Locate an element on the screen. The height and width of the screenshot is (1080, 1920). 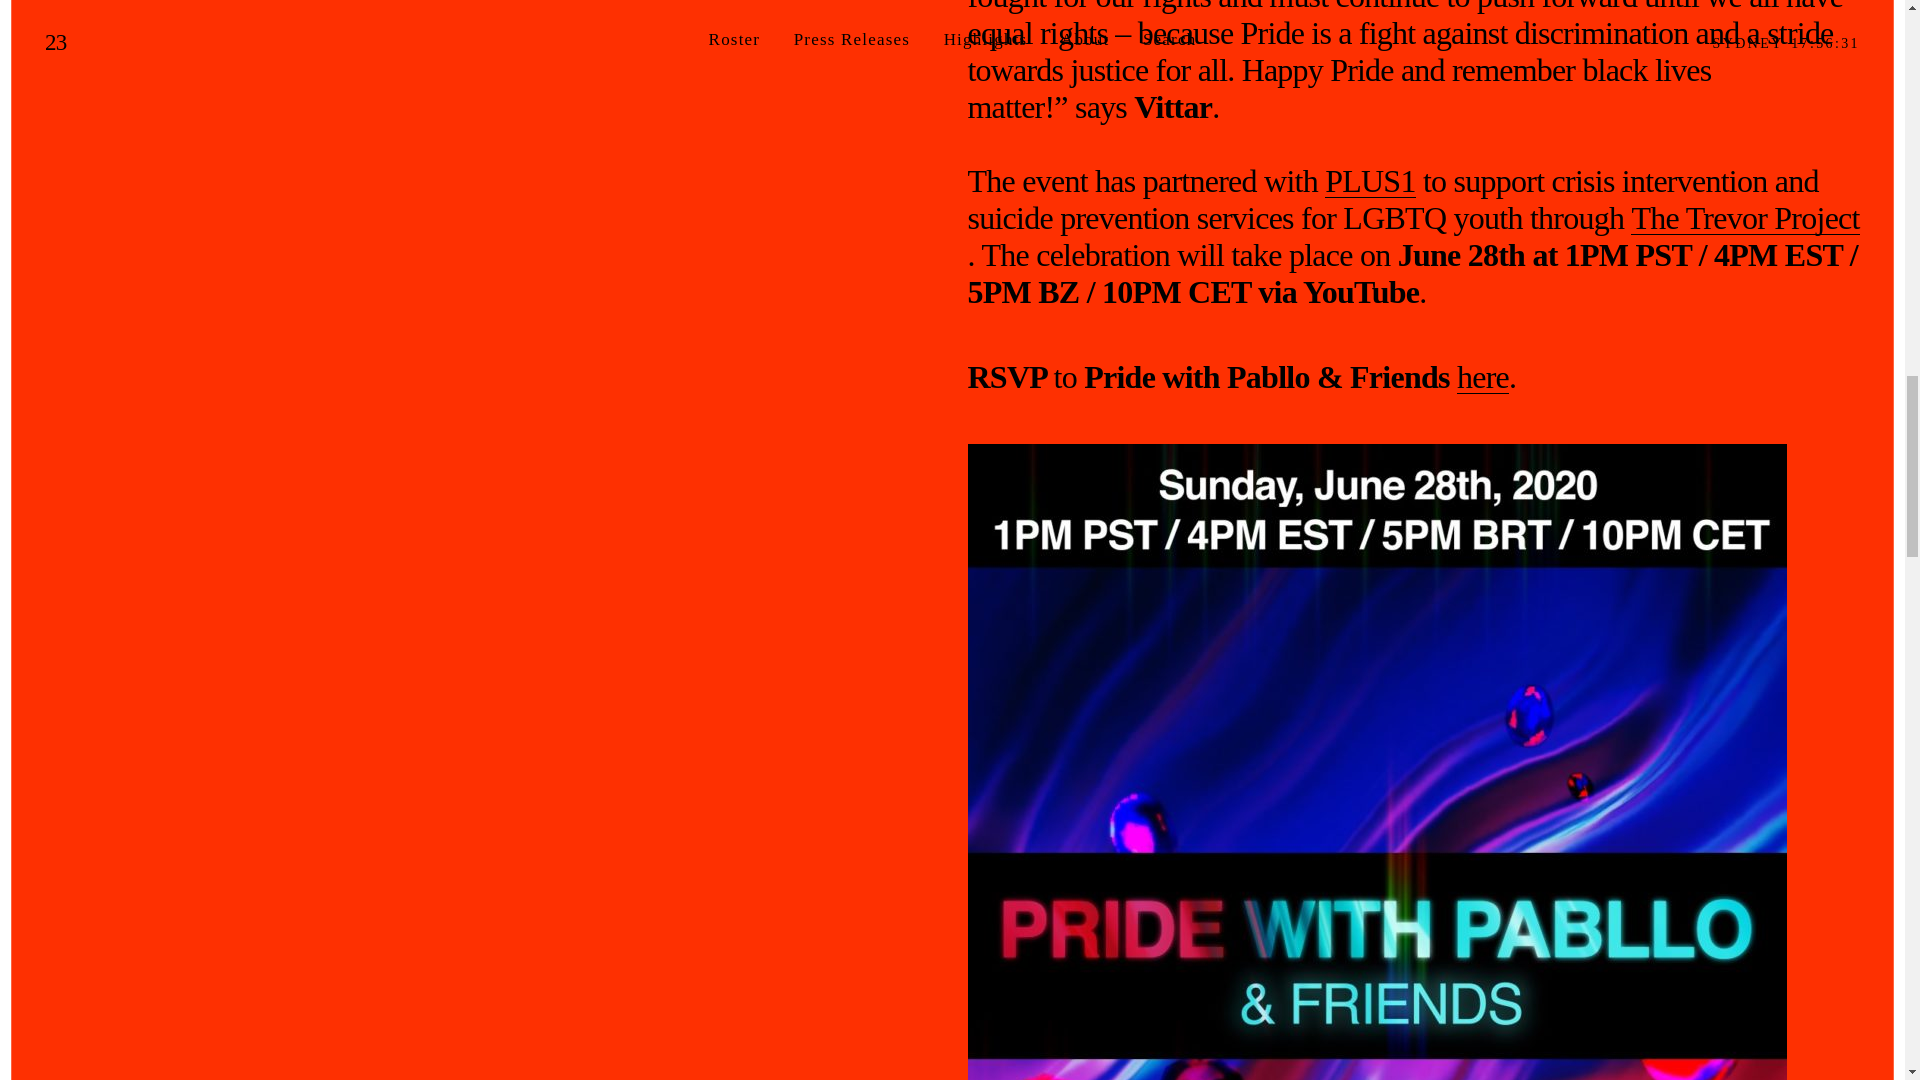
PLUS1 is located at coordinates (1370, 181).